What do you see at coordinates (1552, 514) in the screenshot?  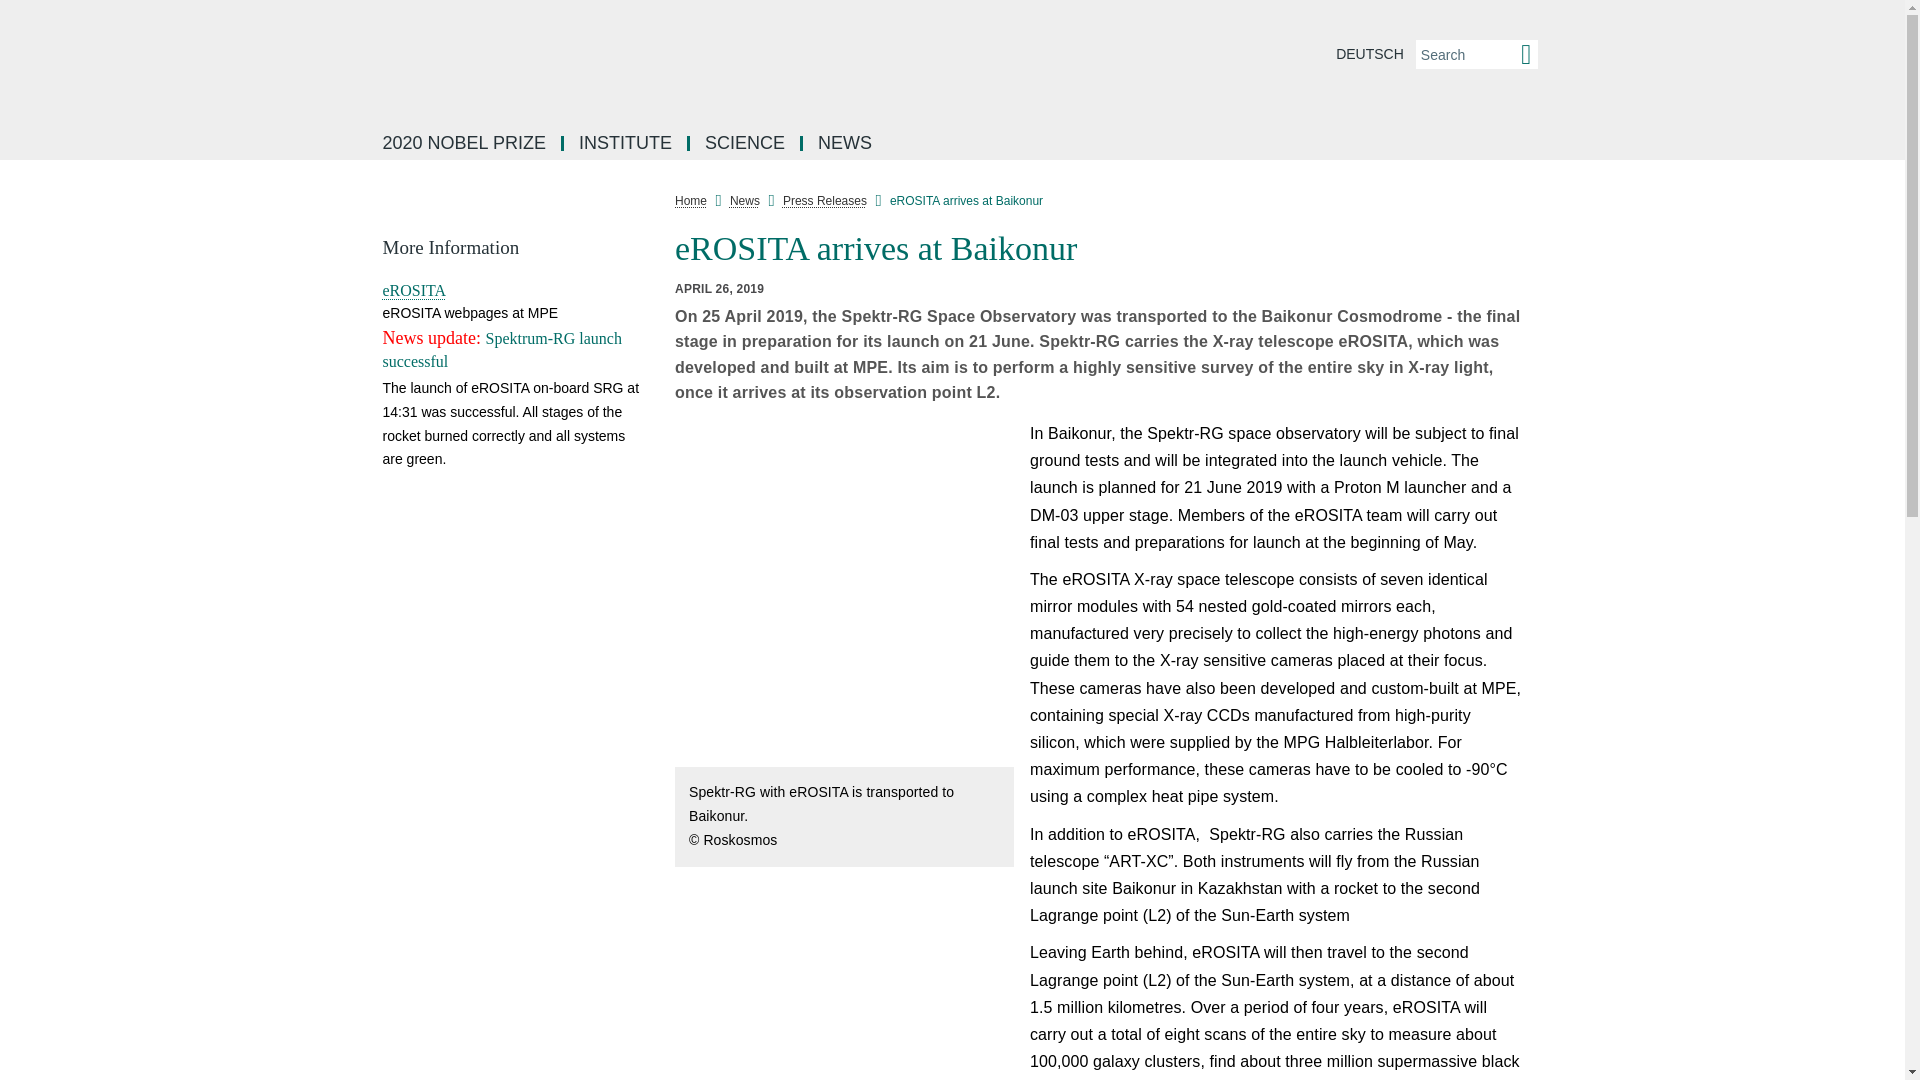 I see `Print` at bounding box center [1552, 514].